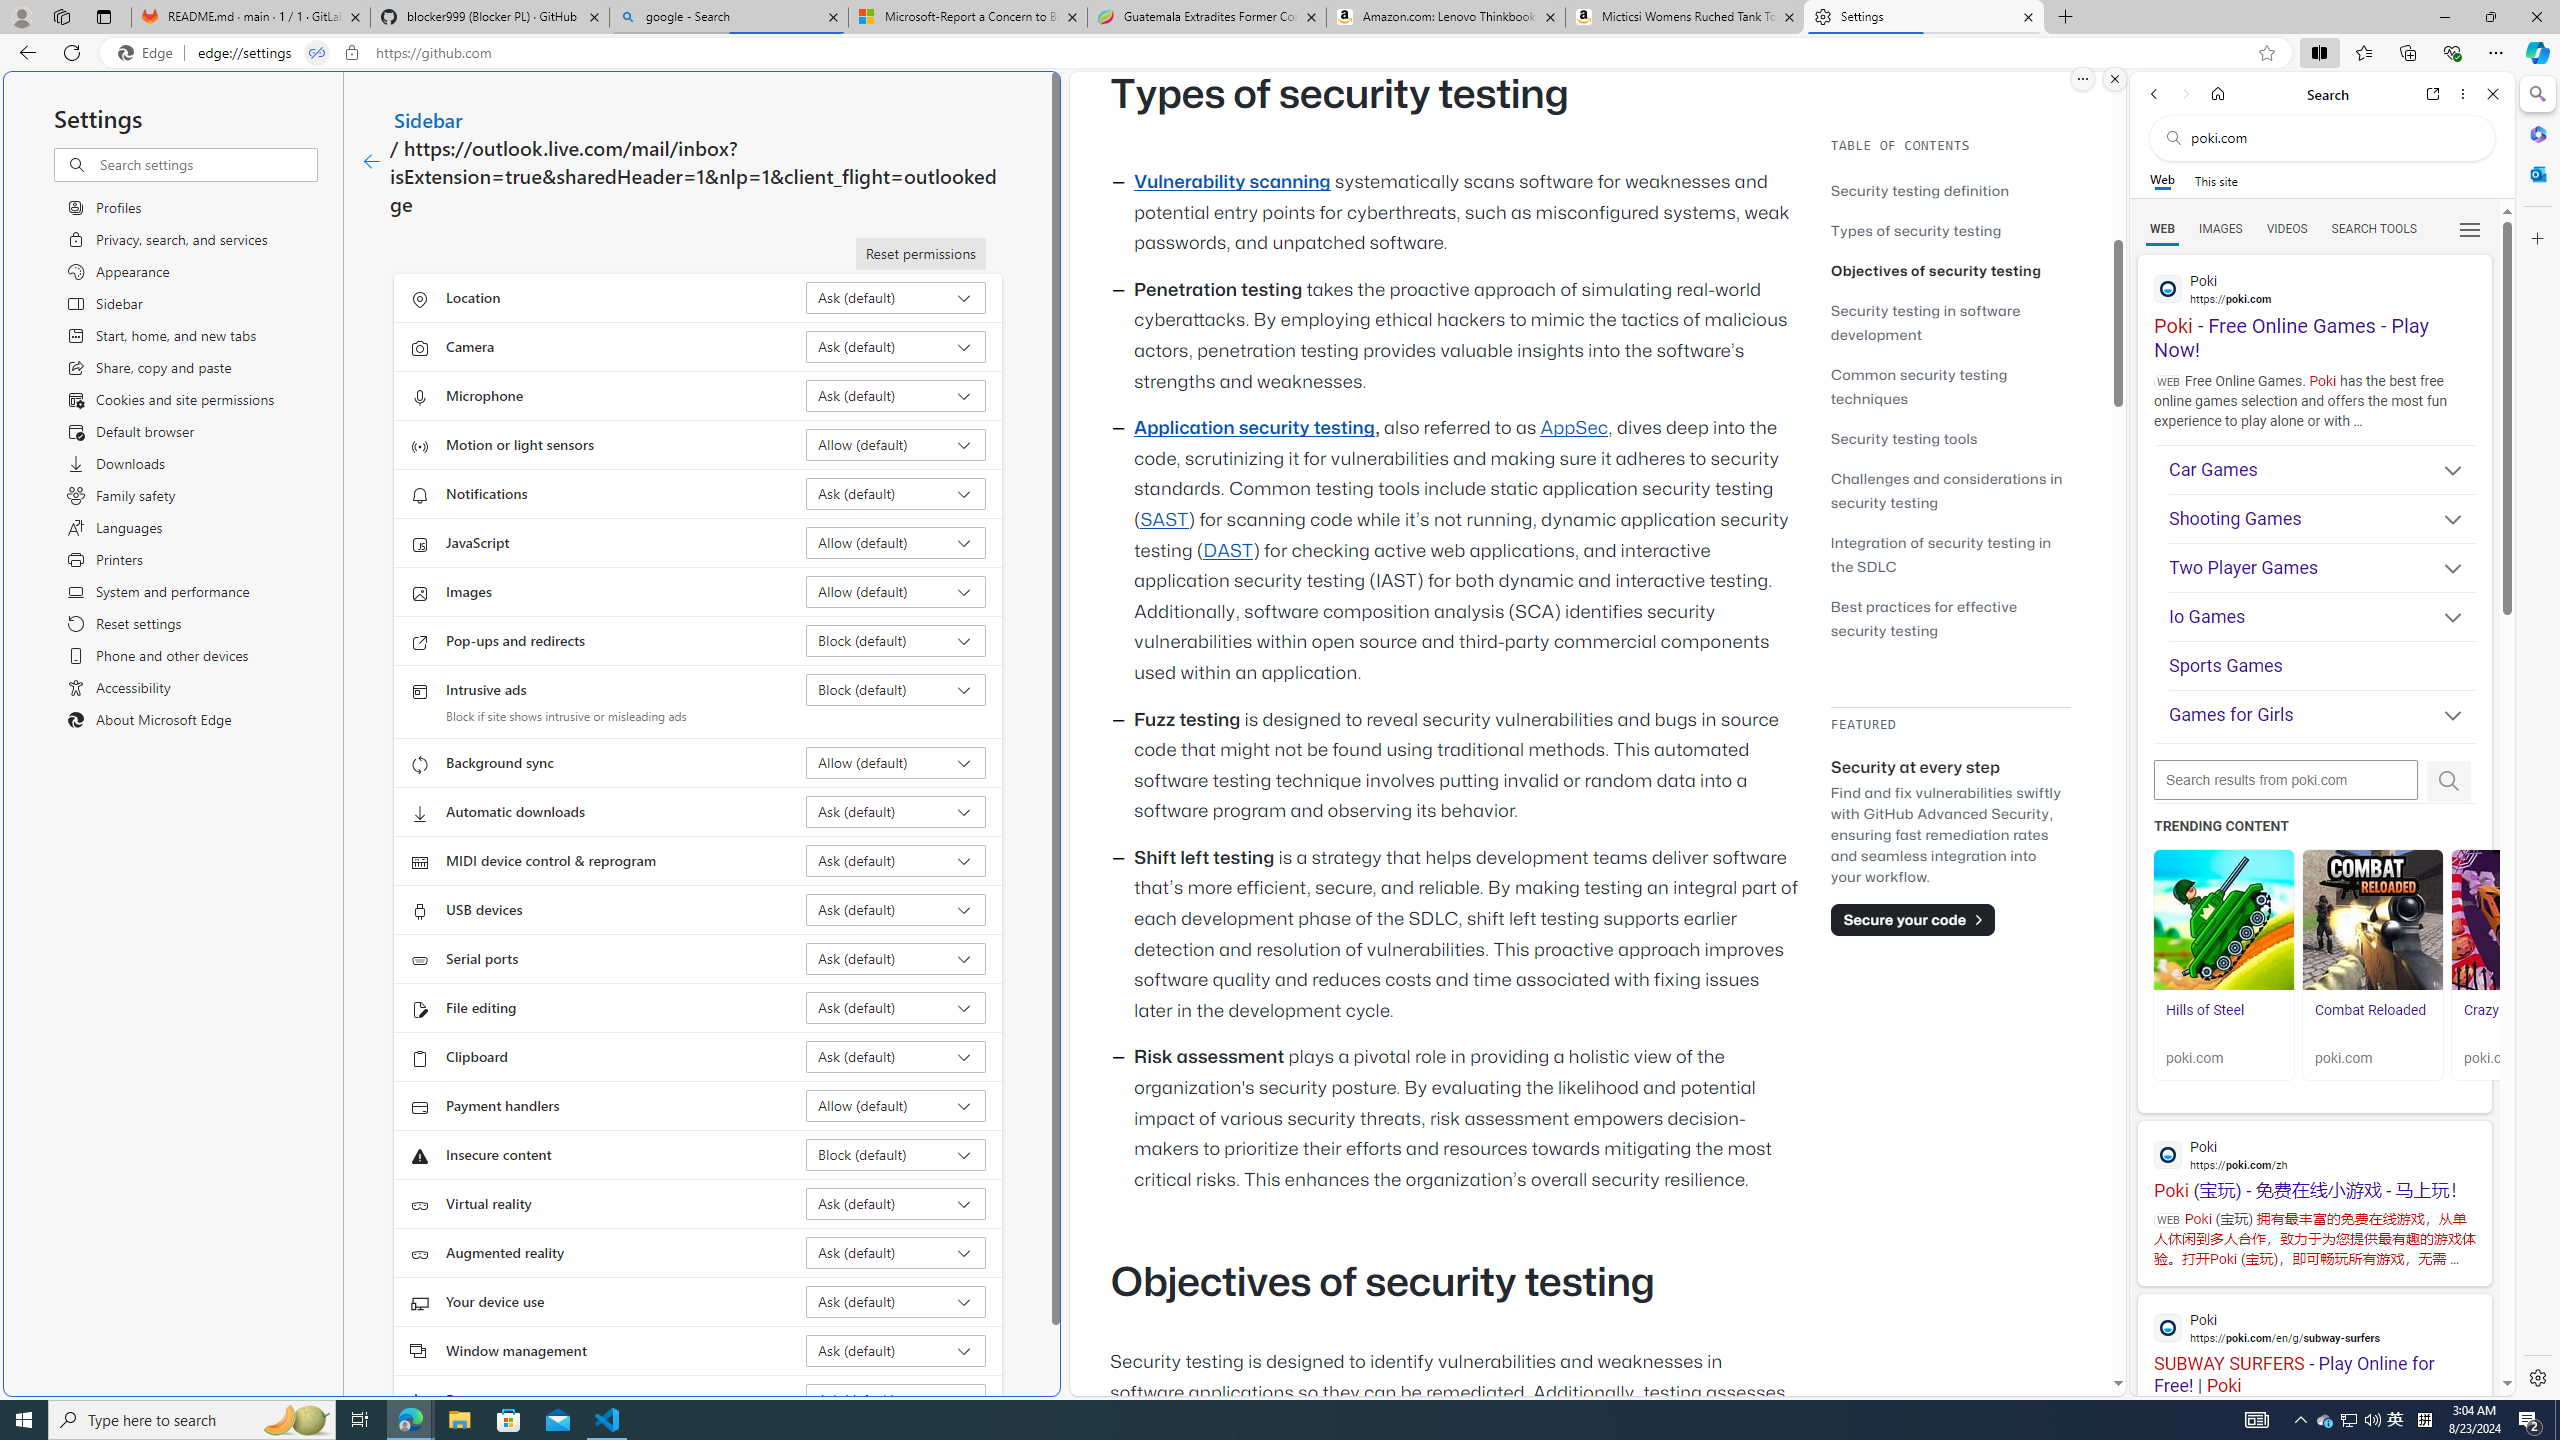 This screenshot has height=1440, width=2560. What do you see at coordinates (896, 1301) in the screenshot?
I see `Your device use Ask (default)` at bounding box center [896, 1301].